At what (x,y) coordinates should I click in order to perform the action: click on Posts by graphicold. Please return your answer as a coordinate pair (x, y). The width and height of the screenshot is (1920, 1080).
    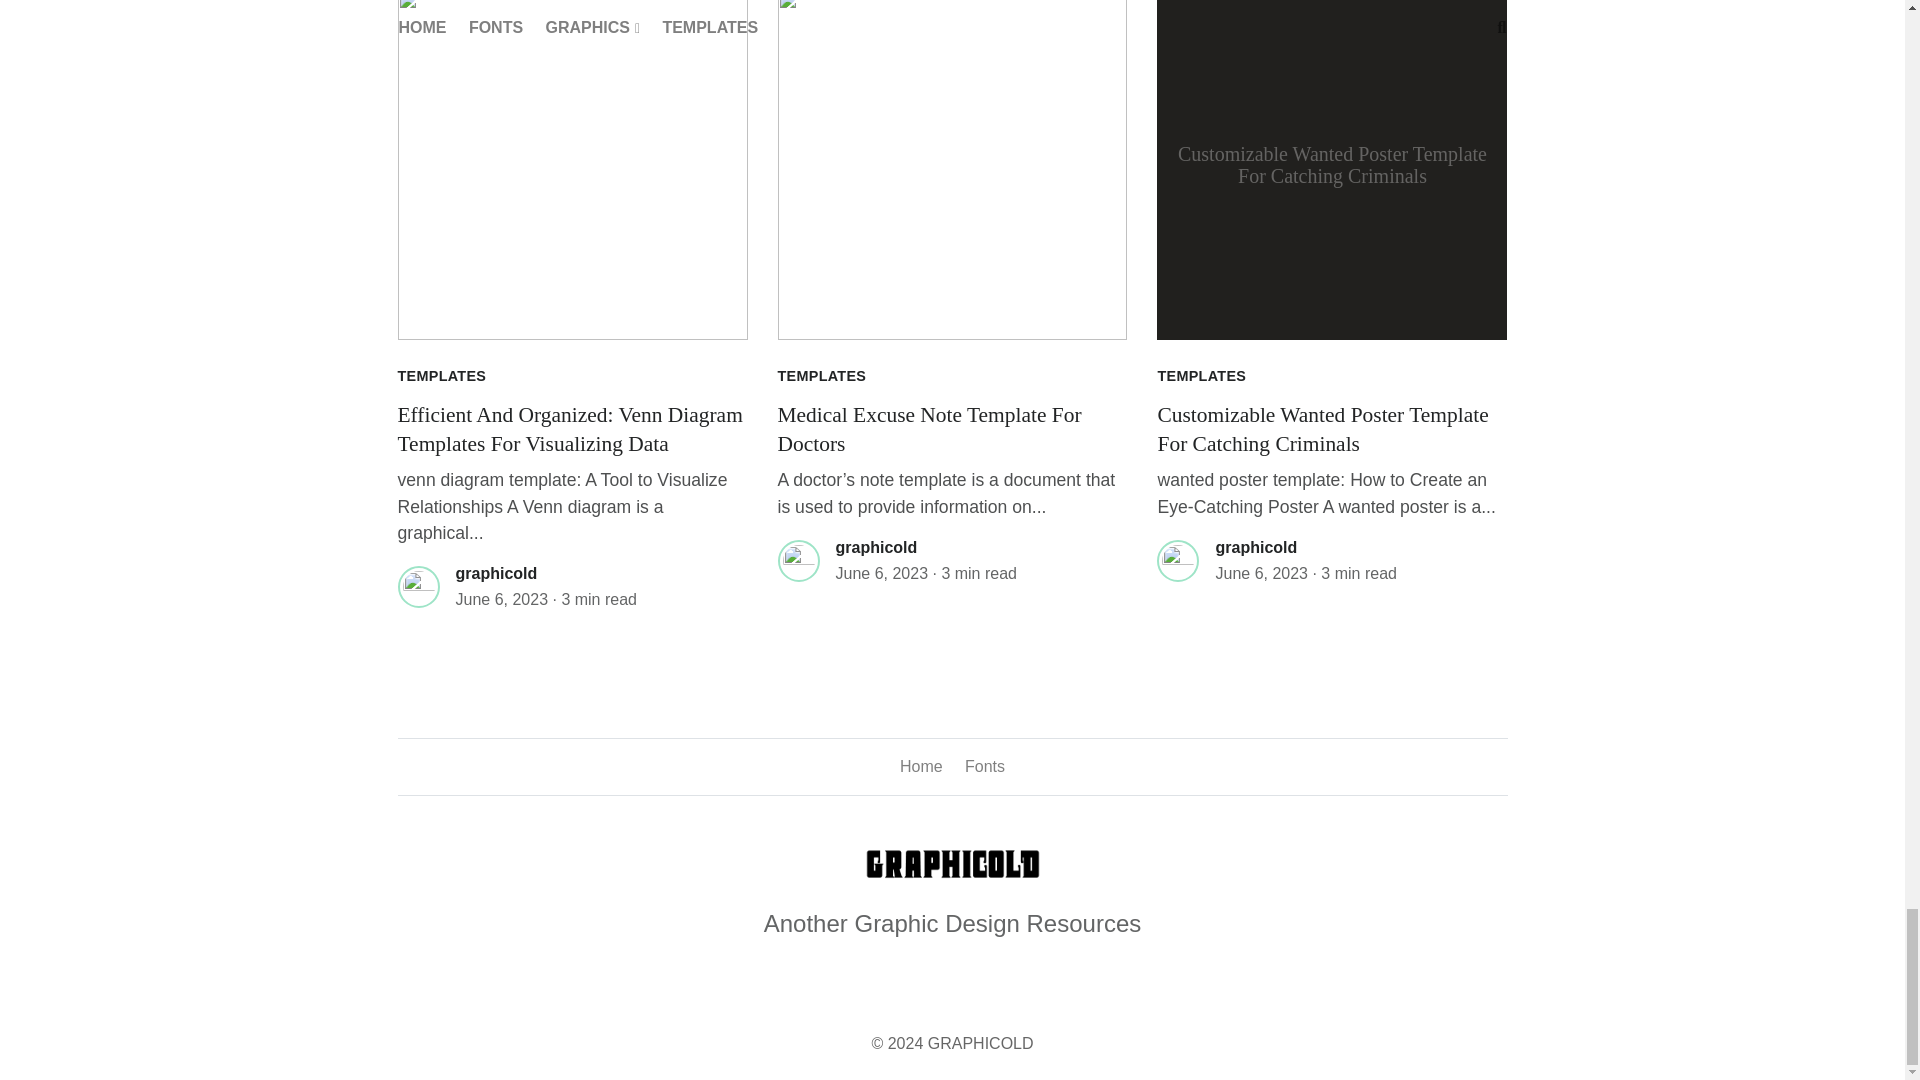
    Looking at the image, I should click on (876, 547).